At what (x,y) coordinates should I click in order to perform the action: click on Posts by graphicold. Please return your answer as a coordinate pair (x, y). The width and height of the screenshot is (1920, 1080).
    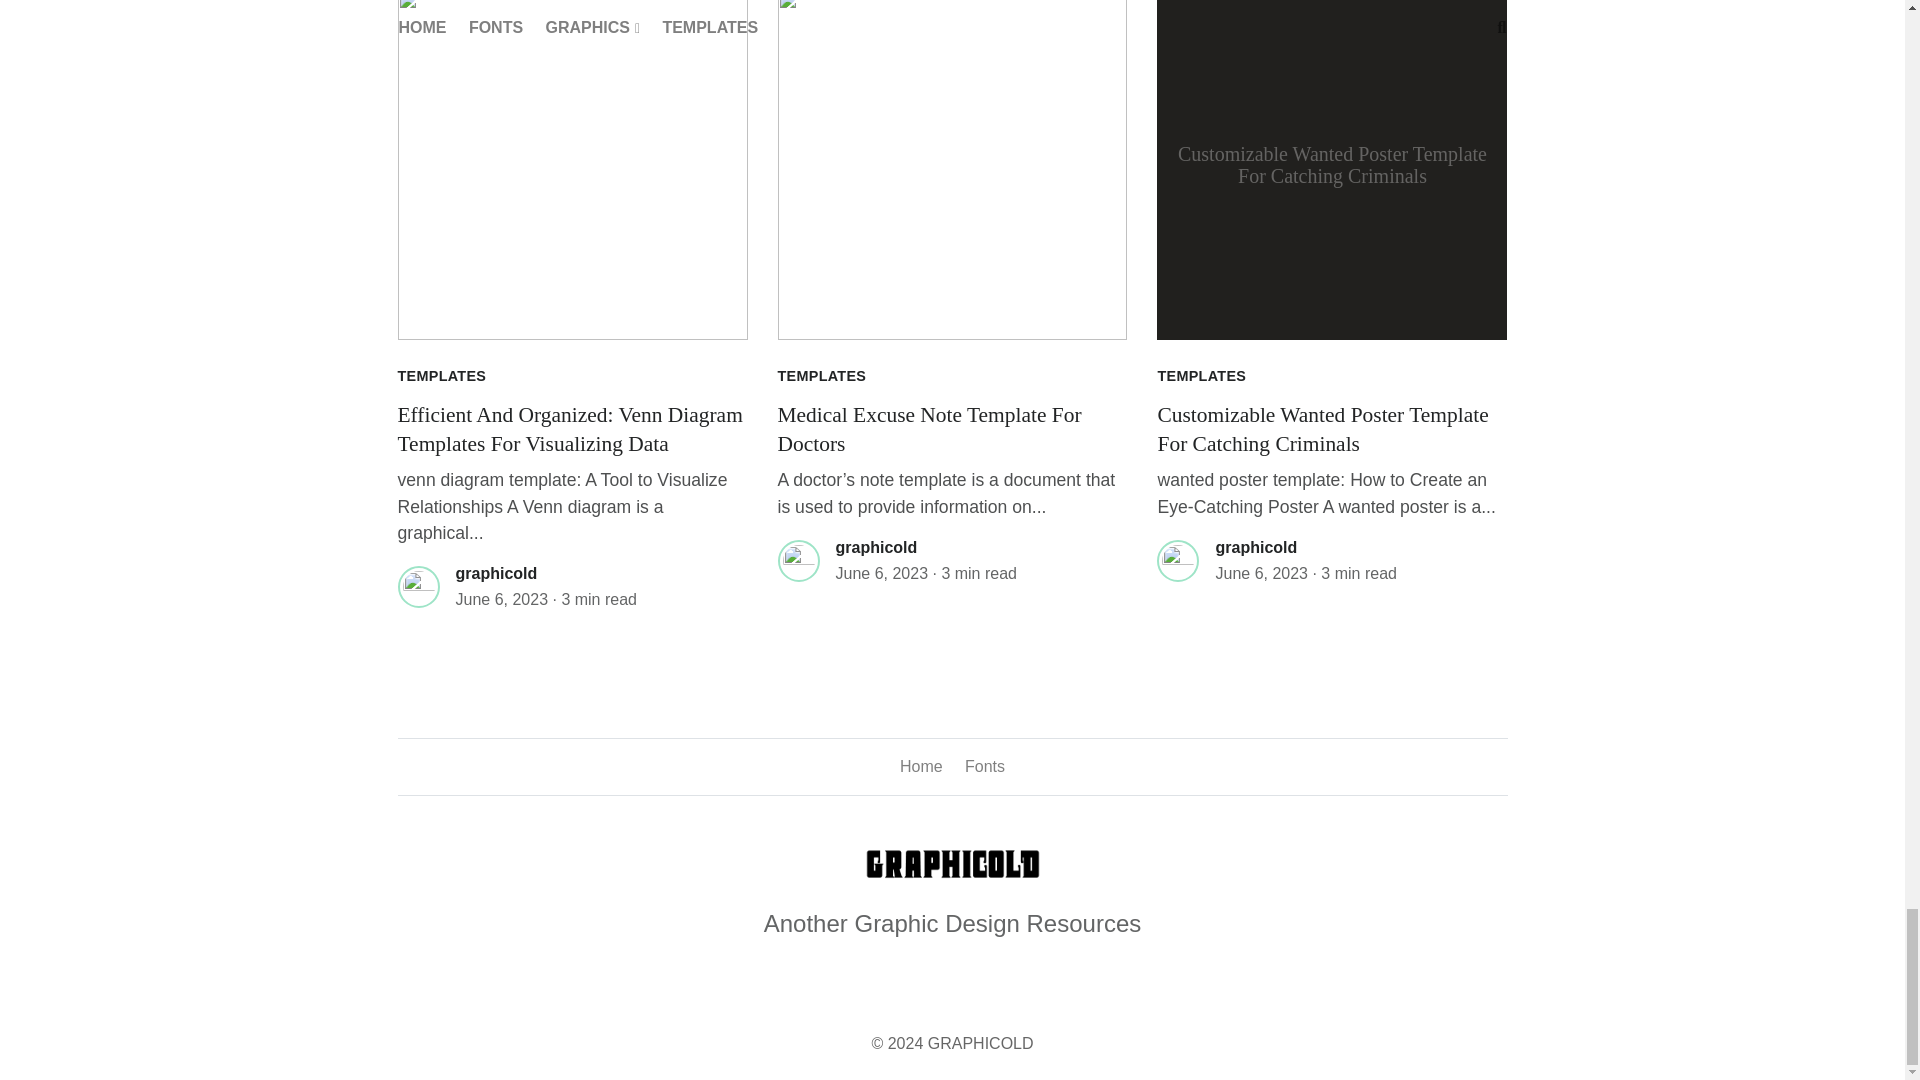
    Looking at the image, I should click on (876, 547).